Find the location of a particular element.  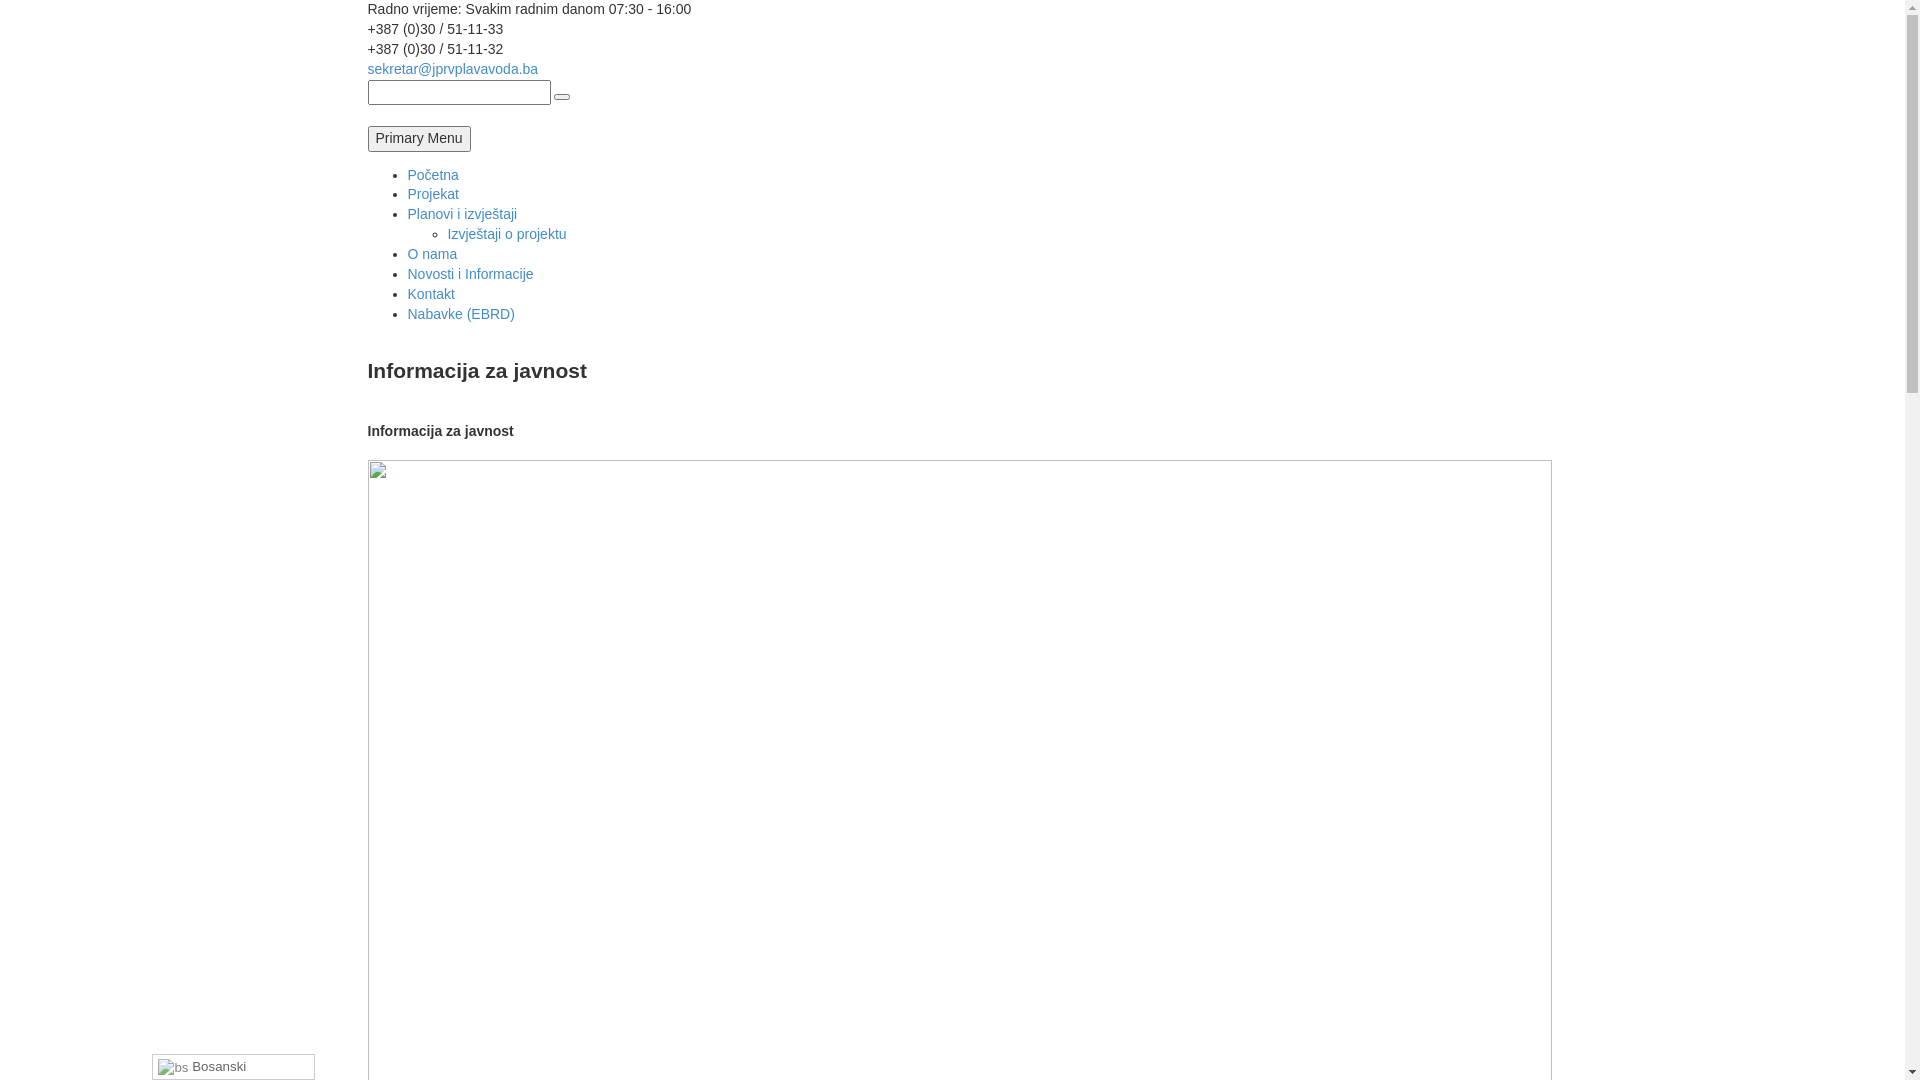

Kontakt is located at coordinates (432, 294).